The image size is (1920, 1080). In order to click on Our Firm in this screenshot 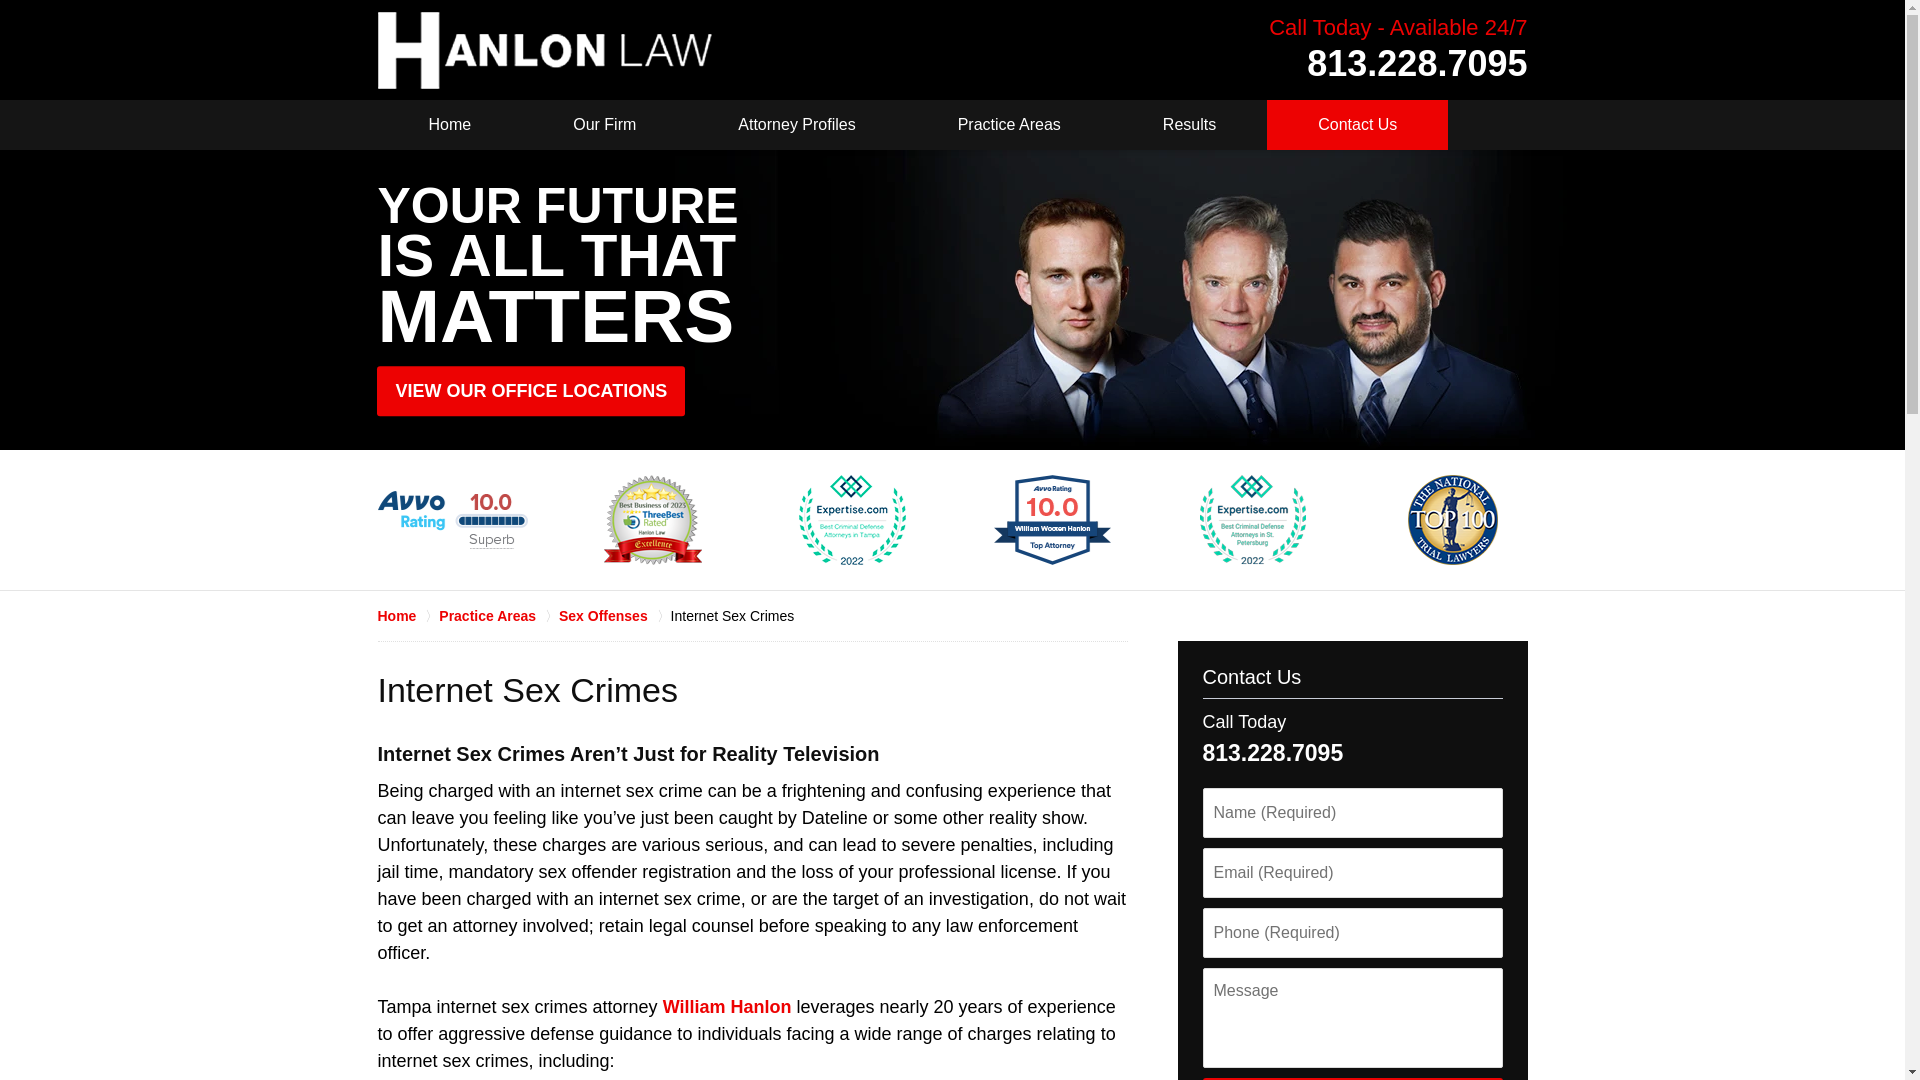, I will do `click(604, 125)`.